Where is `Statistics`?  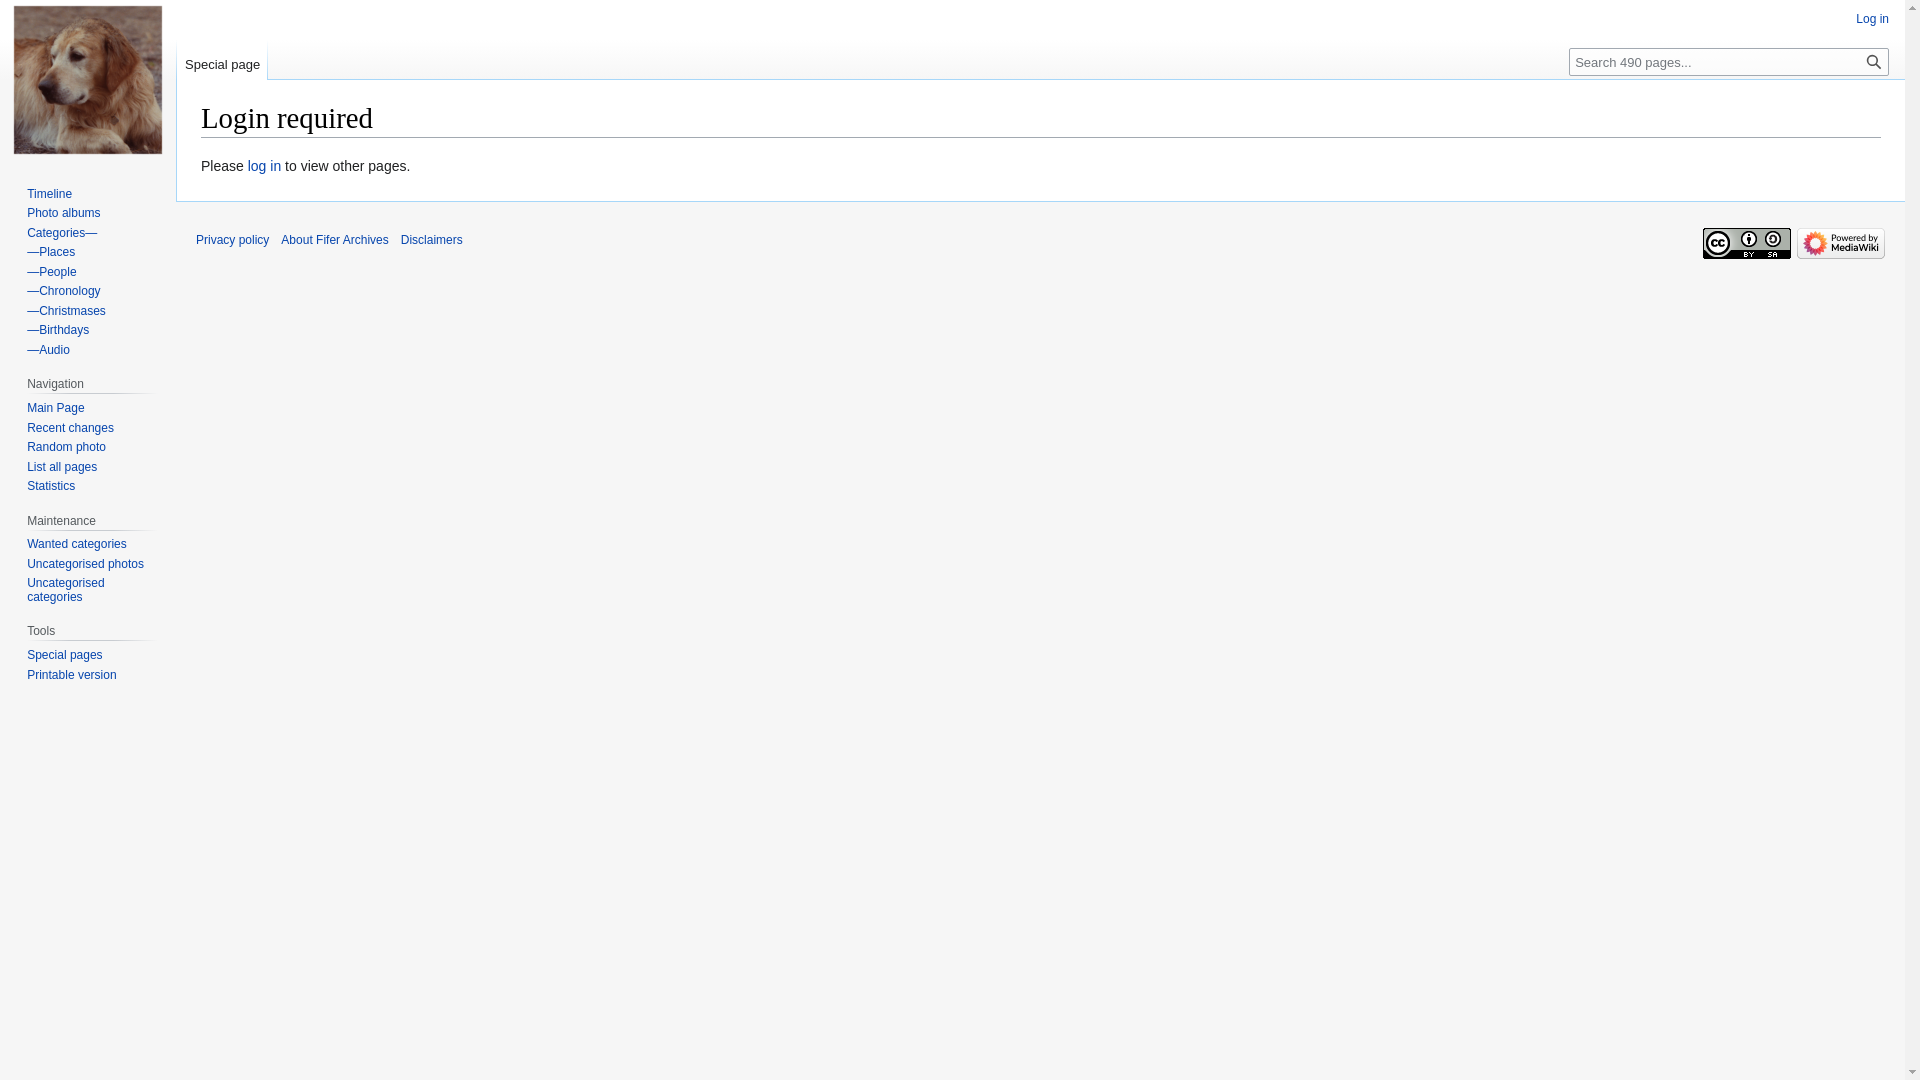 Statistics is located at coordinates (51, 486).